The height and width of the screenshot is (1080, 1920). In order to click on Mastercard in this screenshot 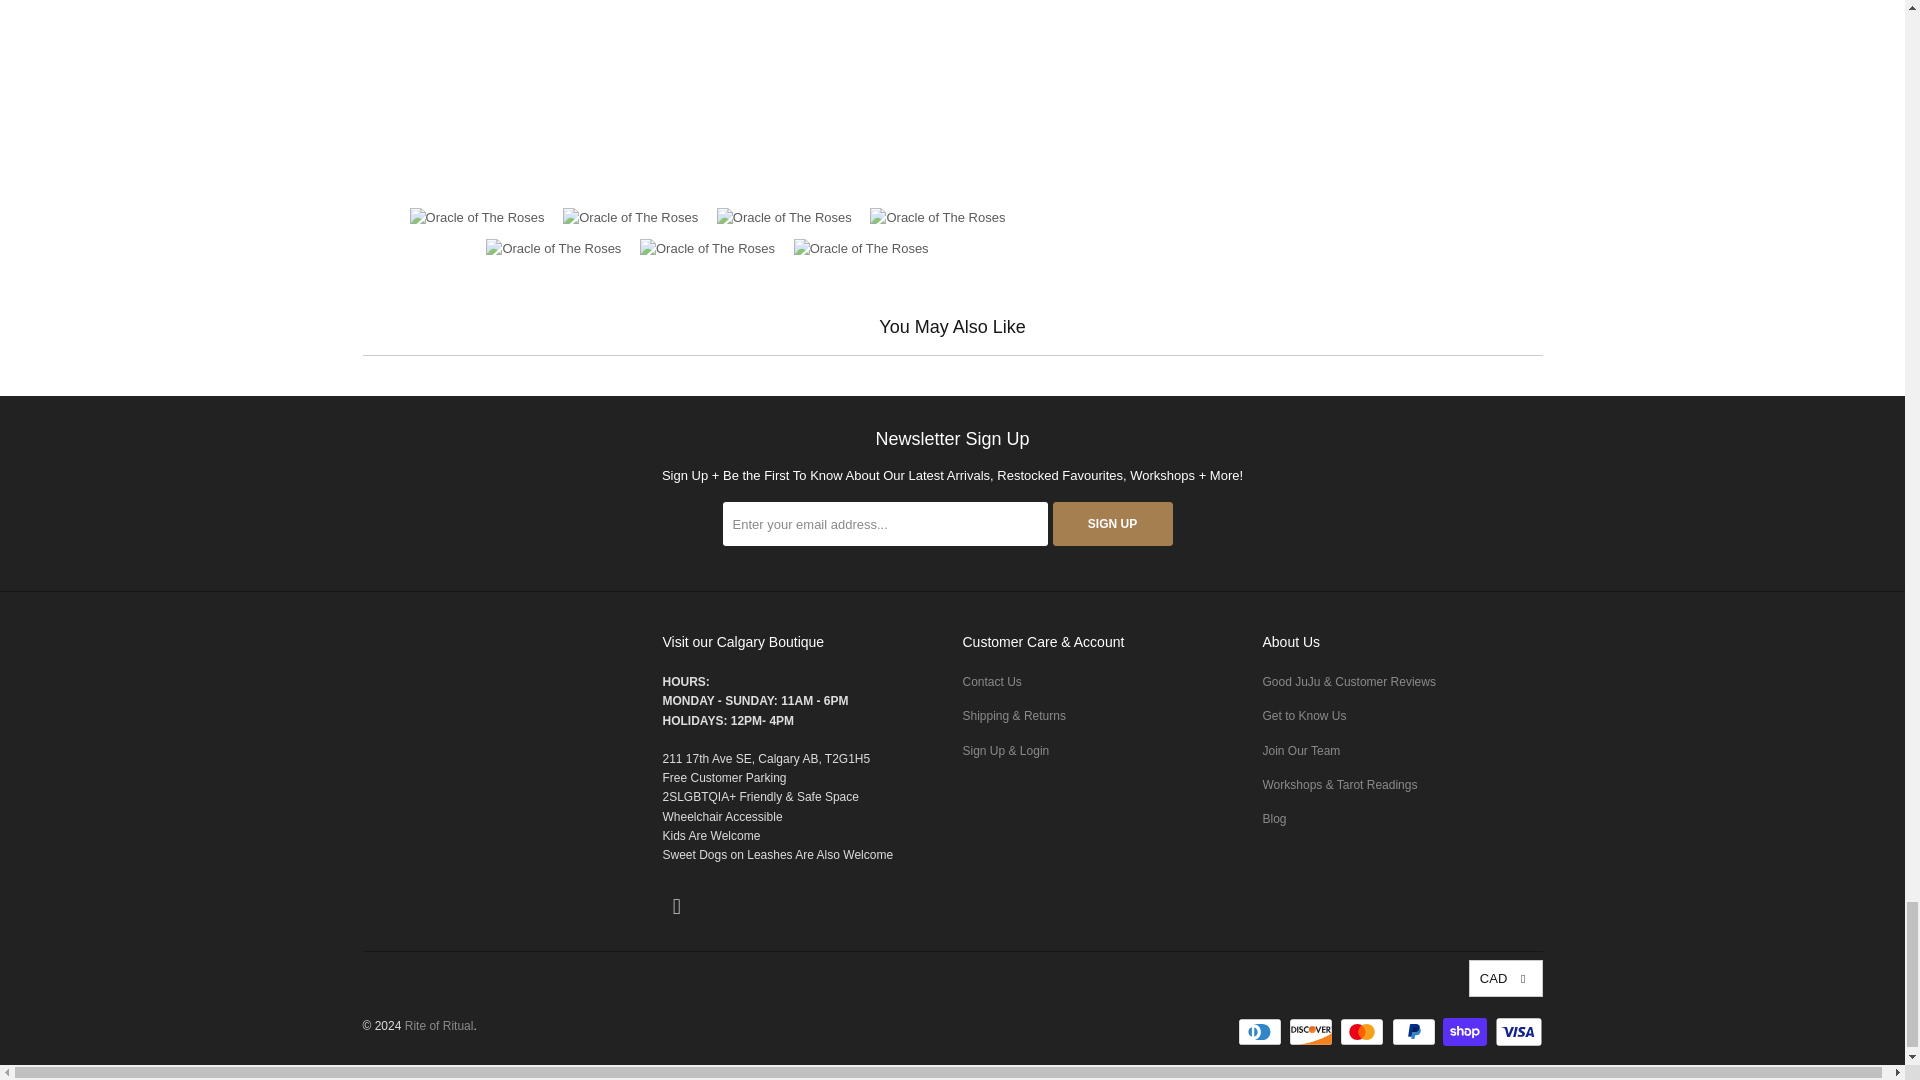, I will do `click(1364, 1032)`.